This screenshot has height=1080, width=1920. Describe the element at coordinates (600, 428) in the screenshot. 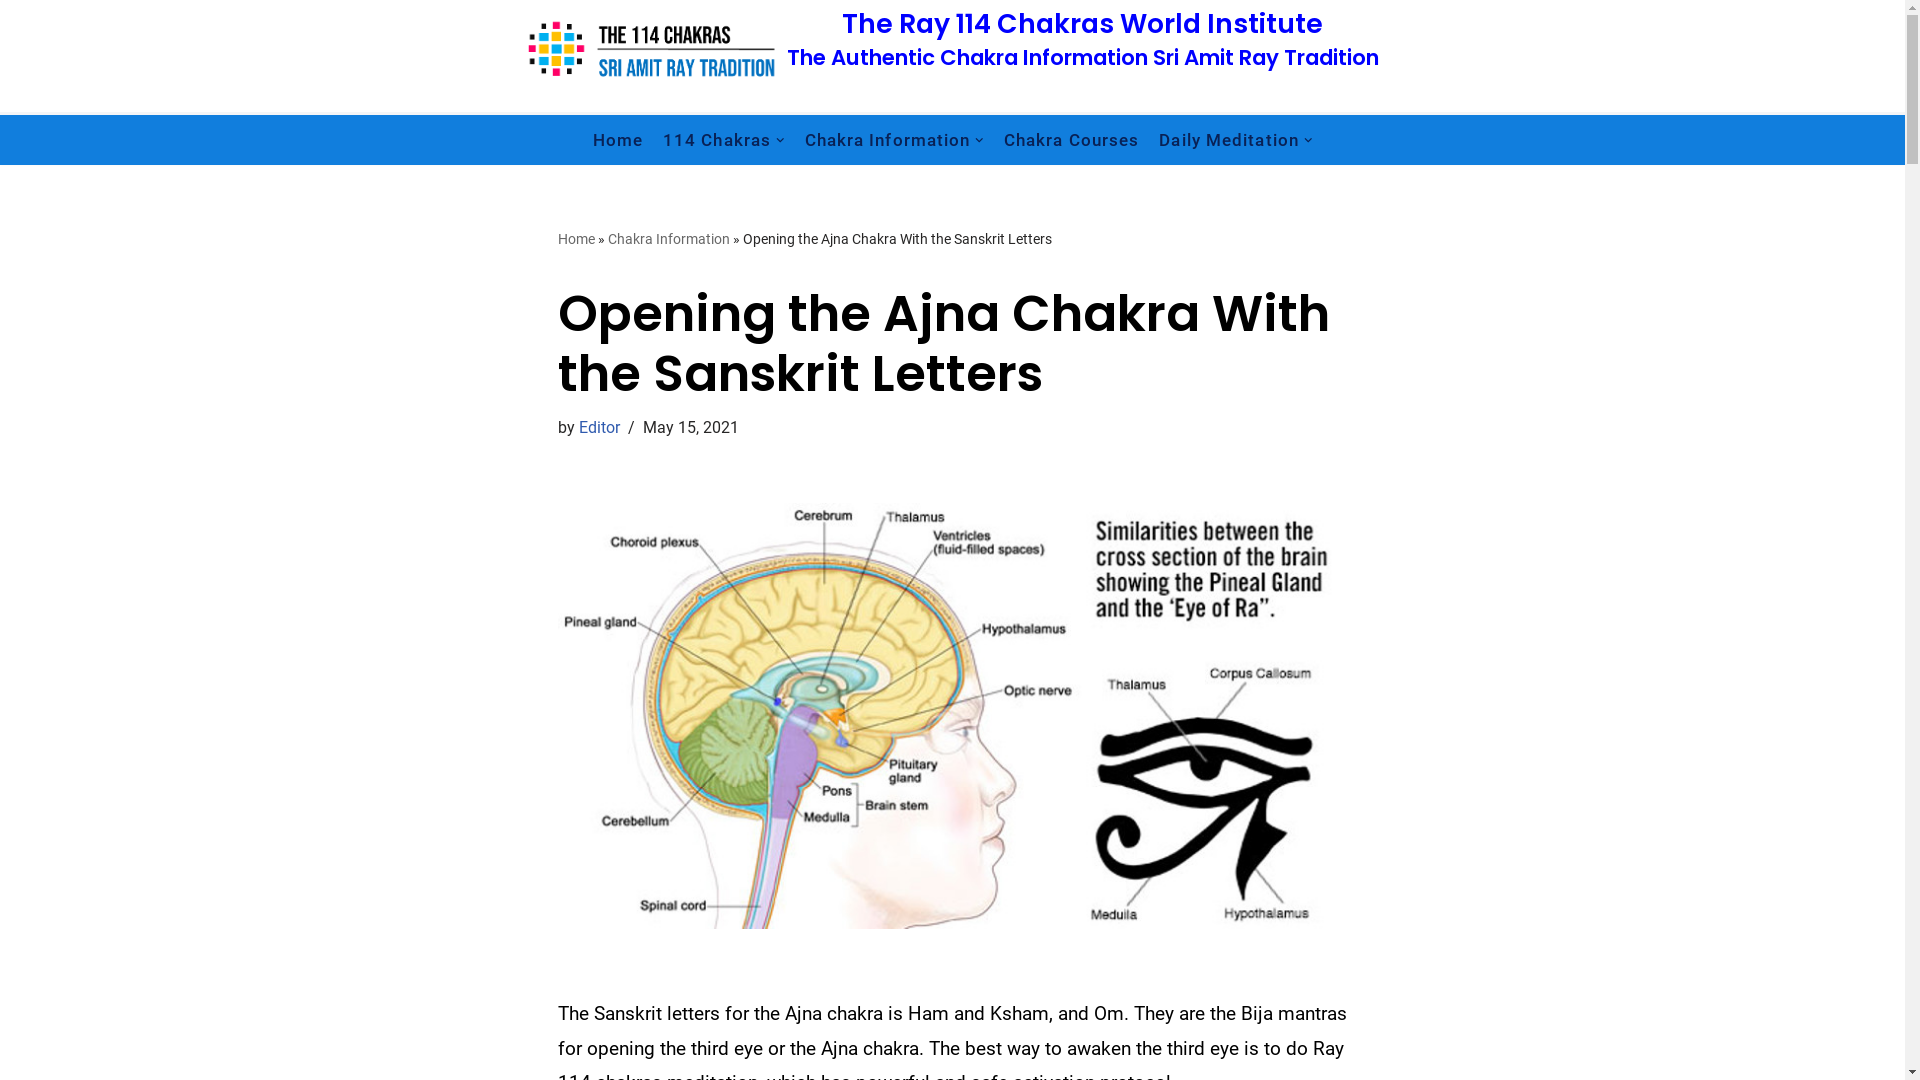

I see `Editor` at that location.